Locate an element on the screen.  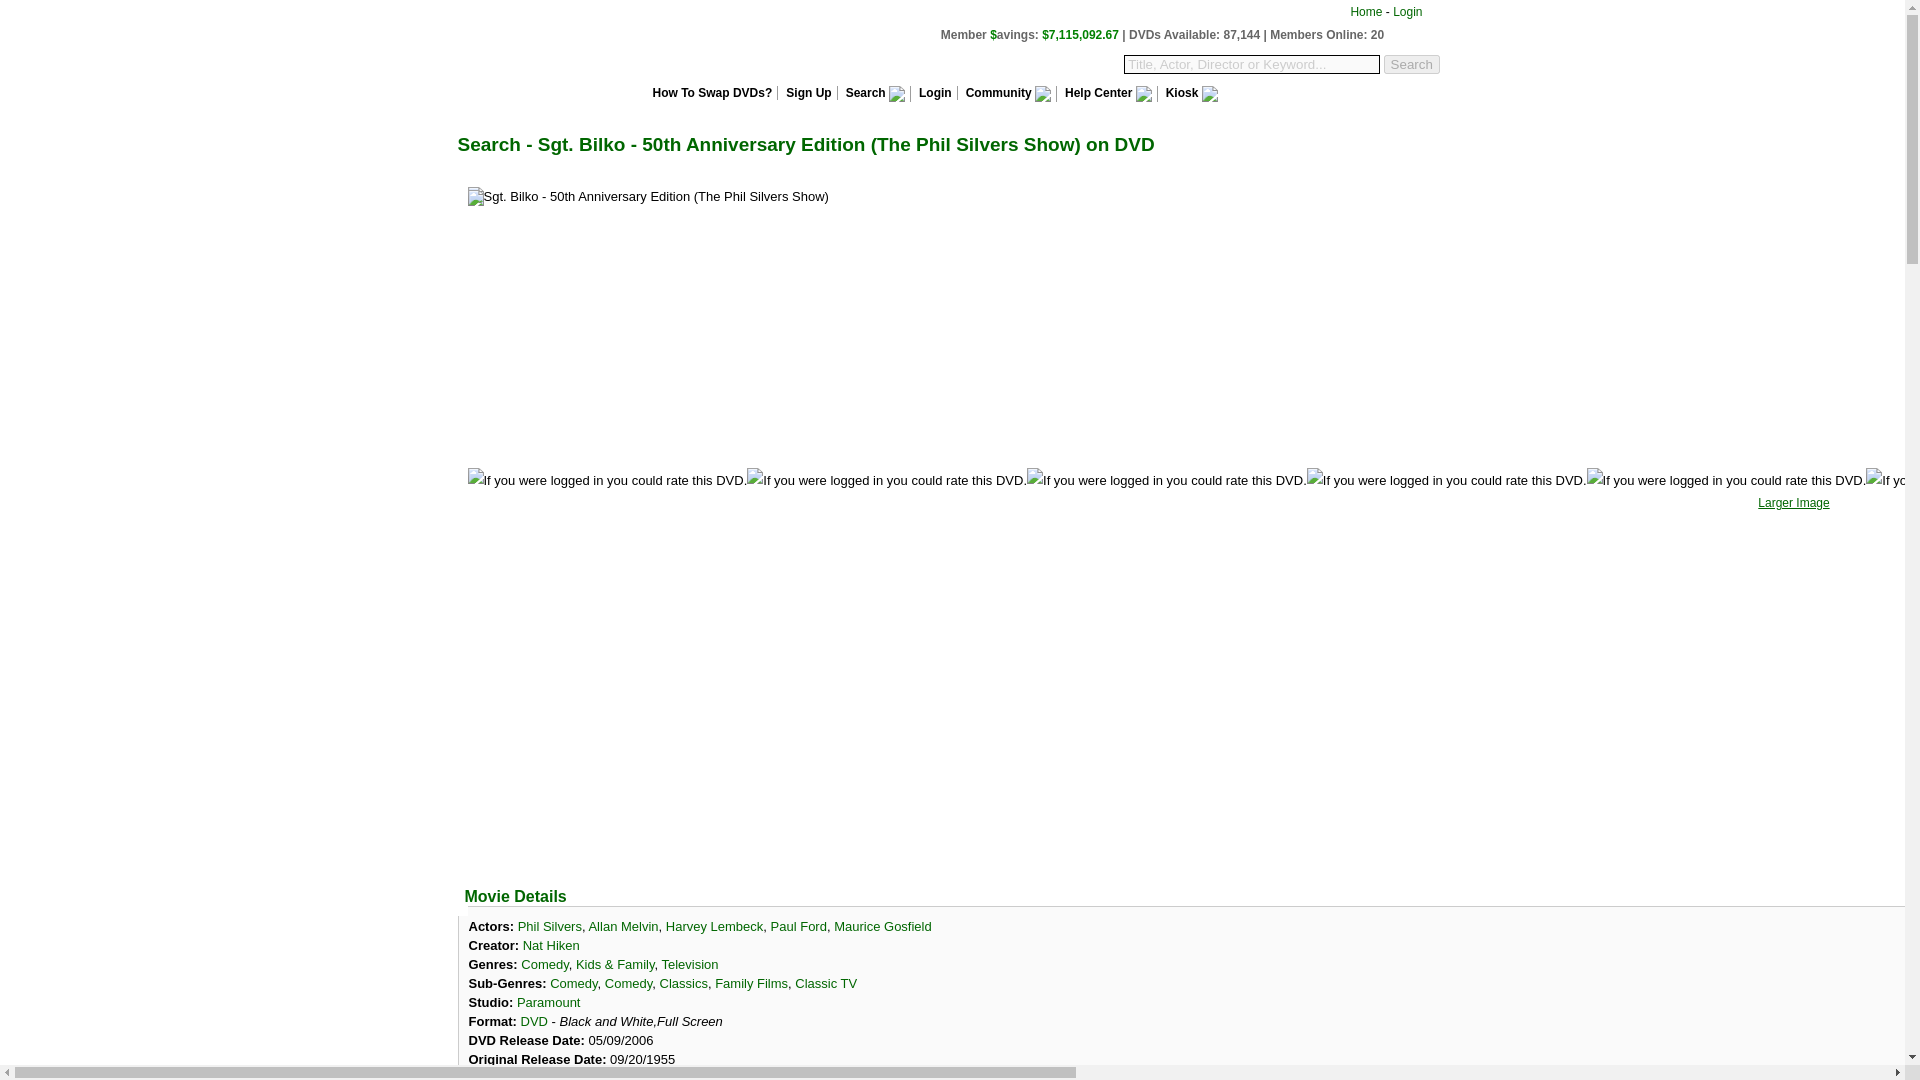
The Pulse of SwapaDVD is located at coordinates (1163, 34).